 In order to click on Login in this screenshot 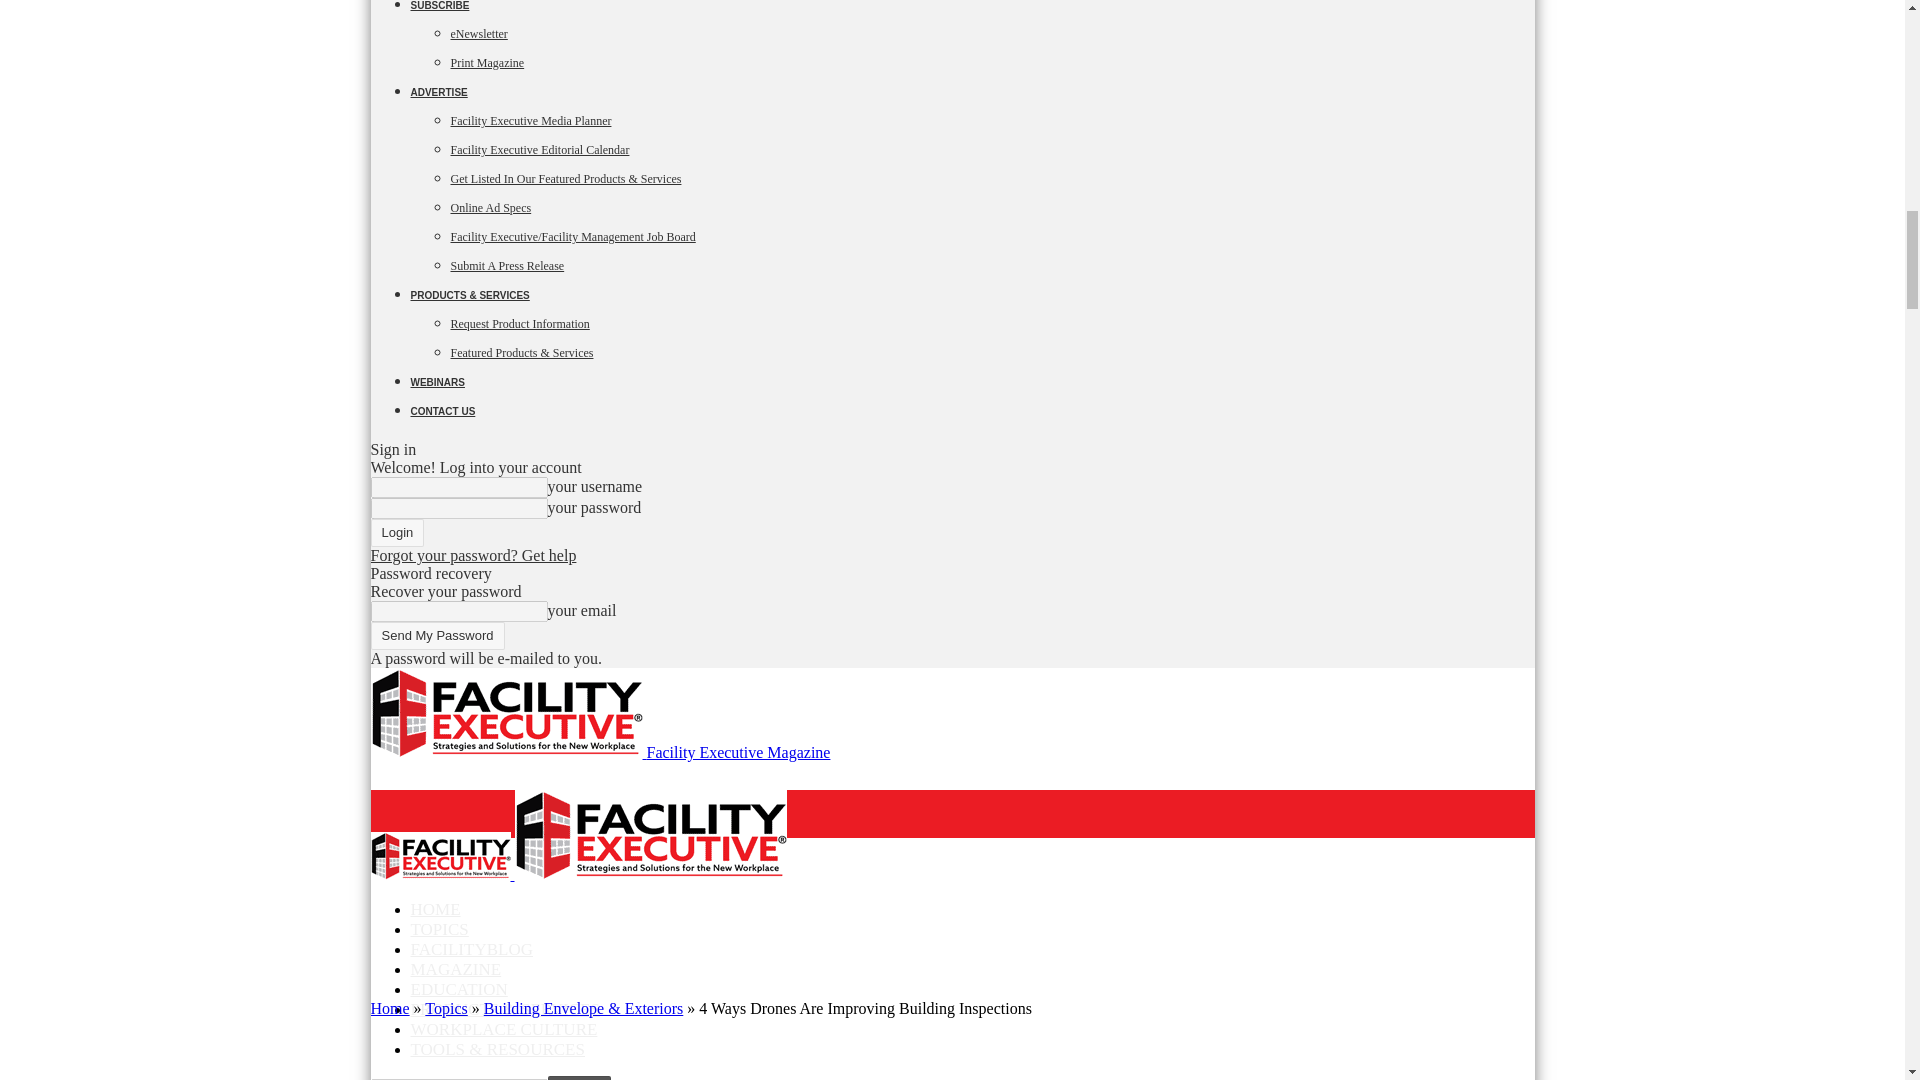, I will do `click(397, 532)`.